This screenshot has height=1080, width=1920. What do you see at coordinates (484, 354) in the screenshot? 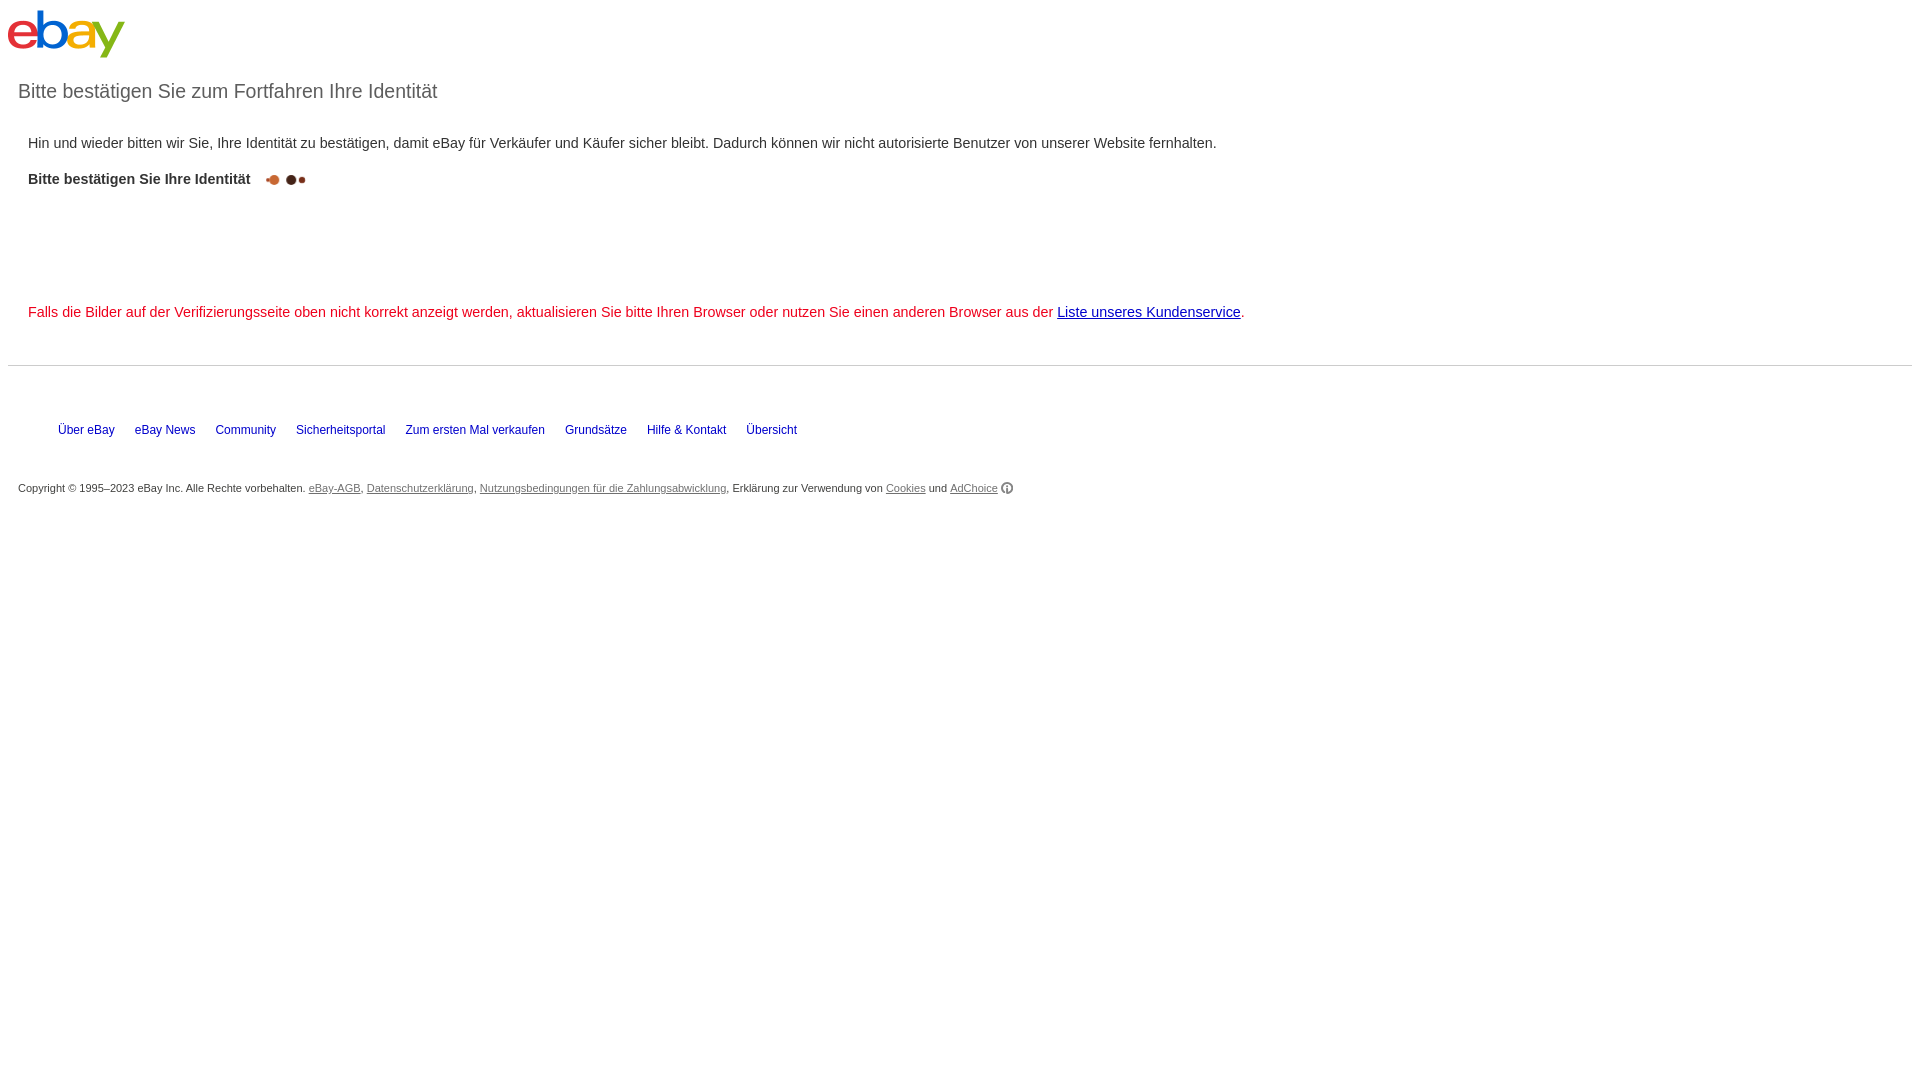
I see `Zum ersten Mal verkaufen` at bounding box center [484, 354].